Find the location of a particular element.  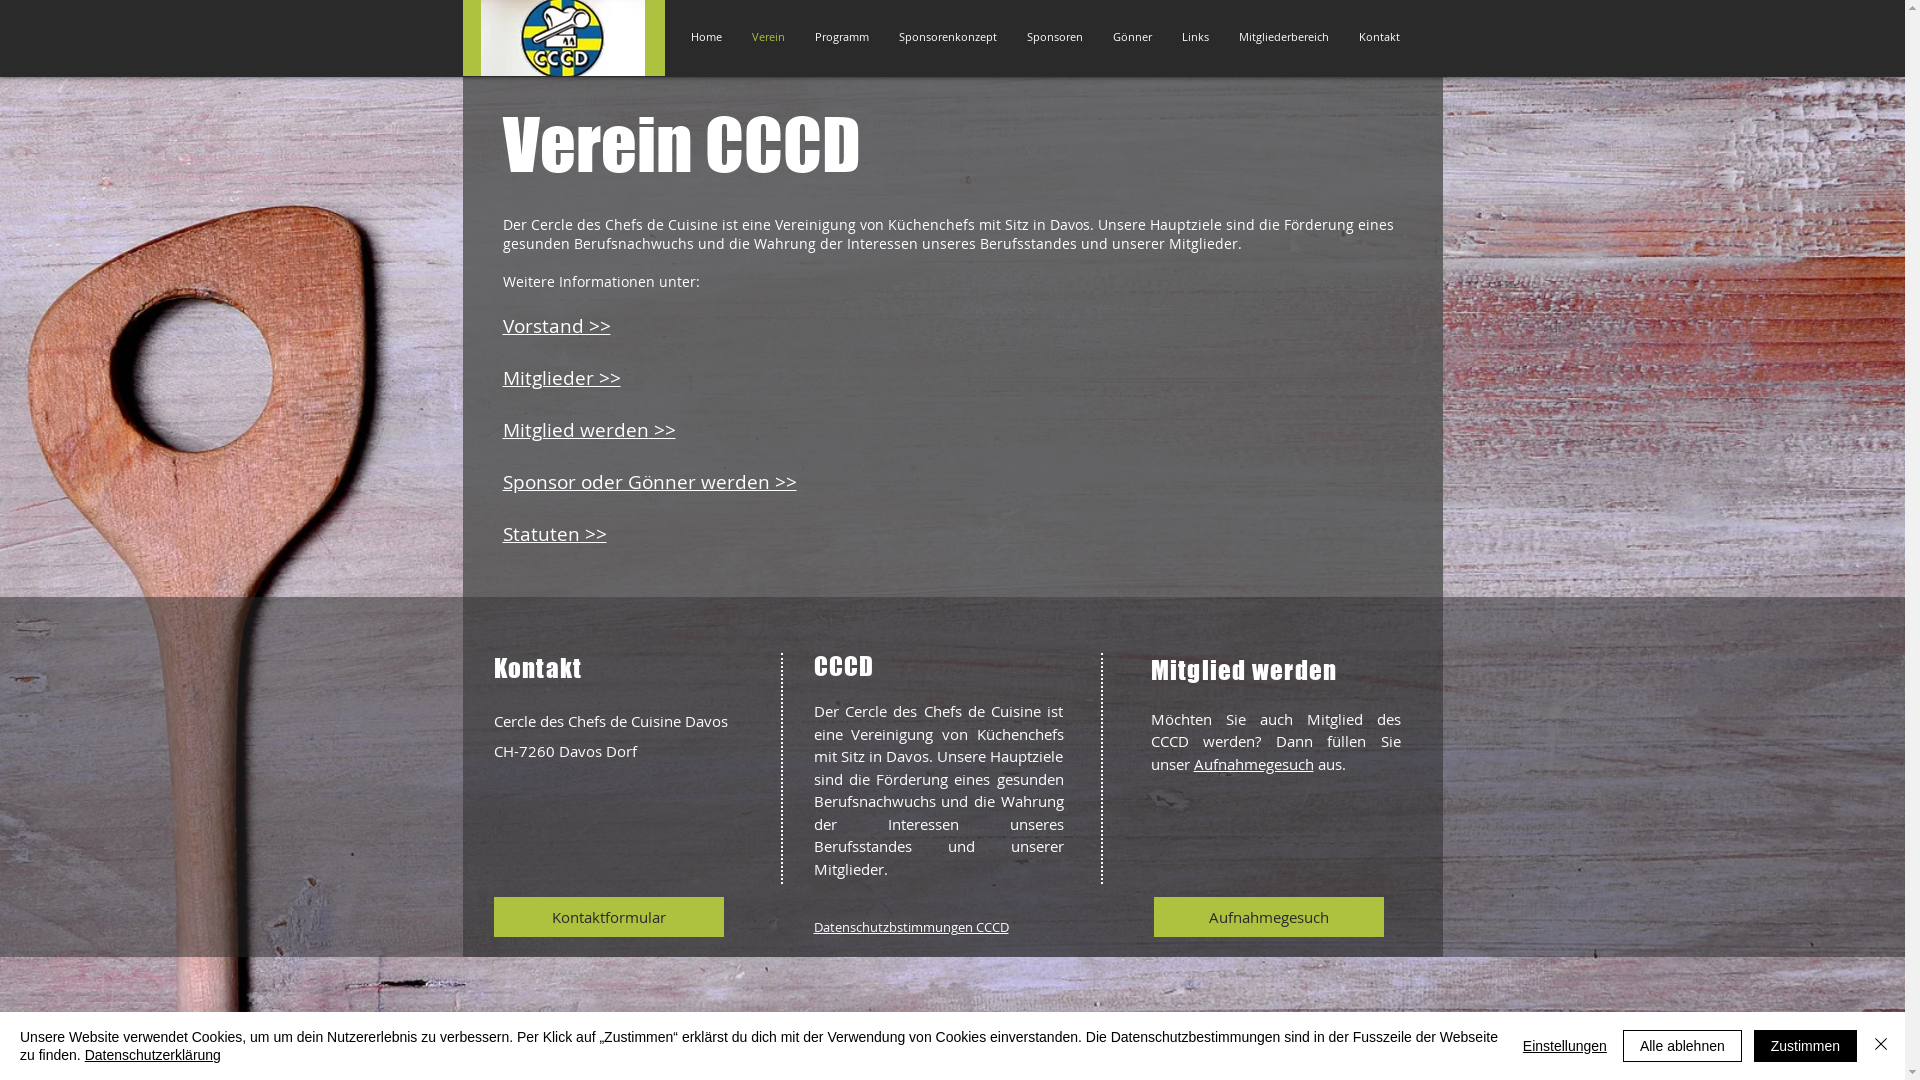

Vorstand >> is located at coordinates (556, 326).